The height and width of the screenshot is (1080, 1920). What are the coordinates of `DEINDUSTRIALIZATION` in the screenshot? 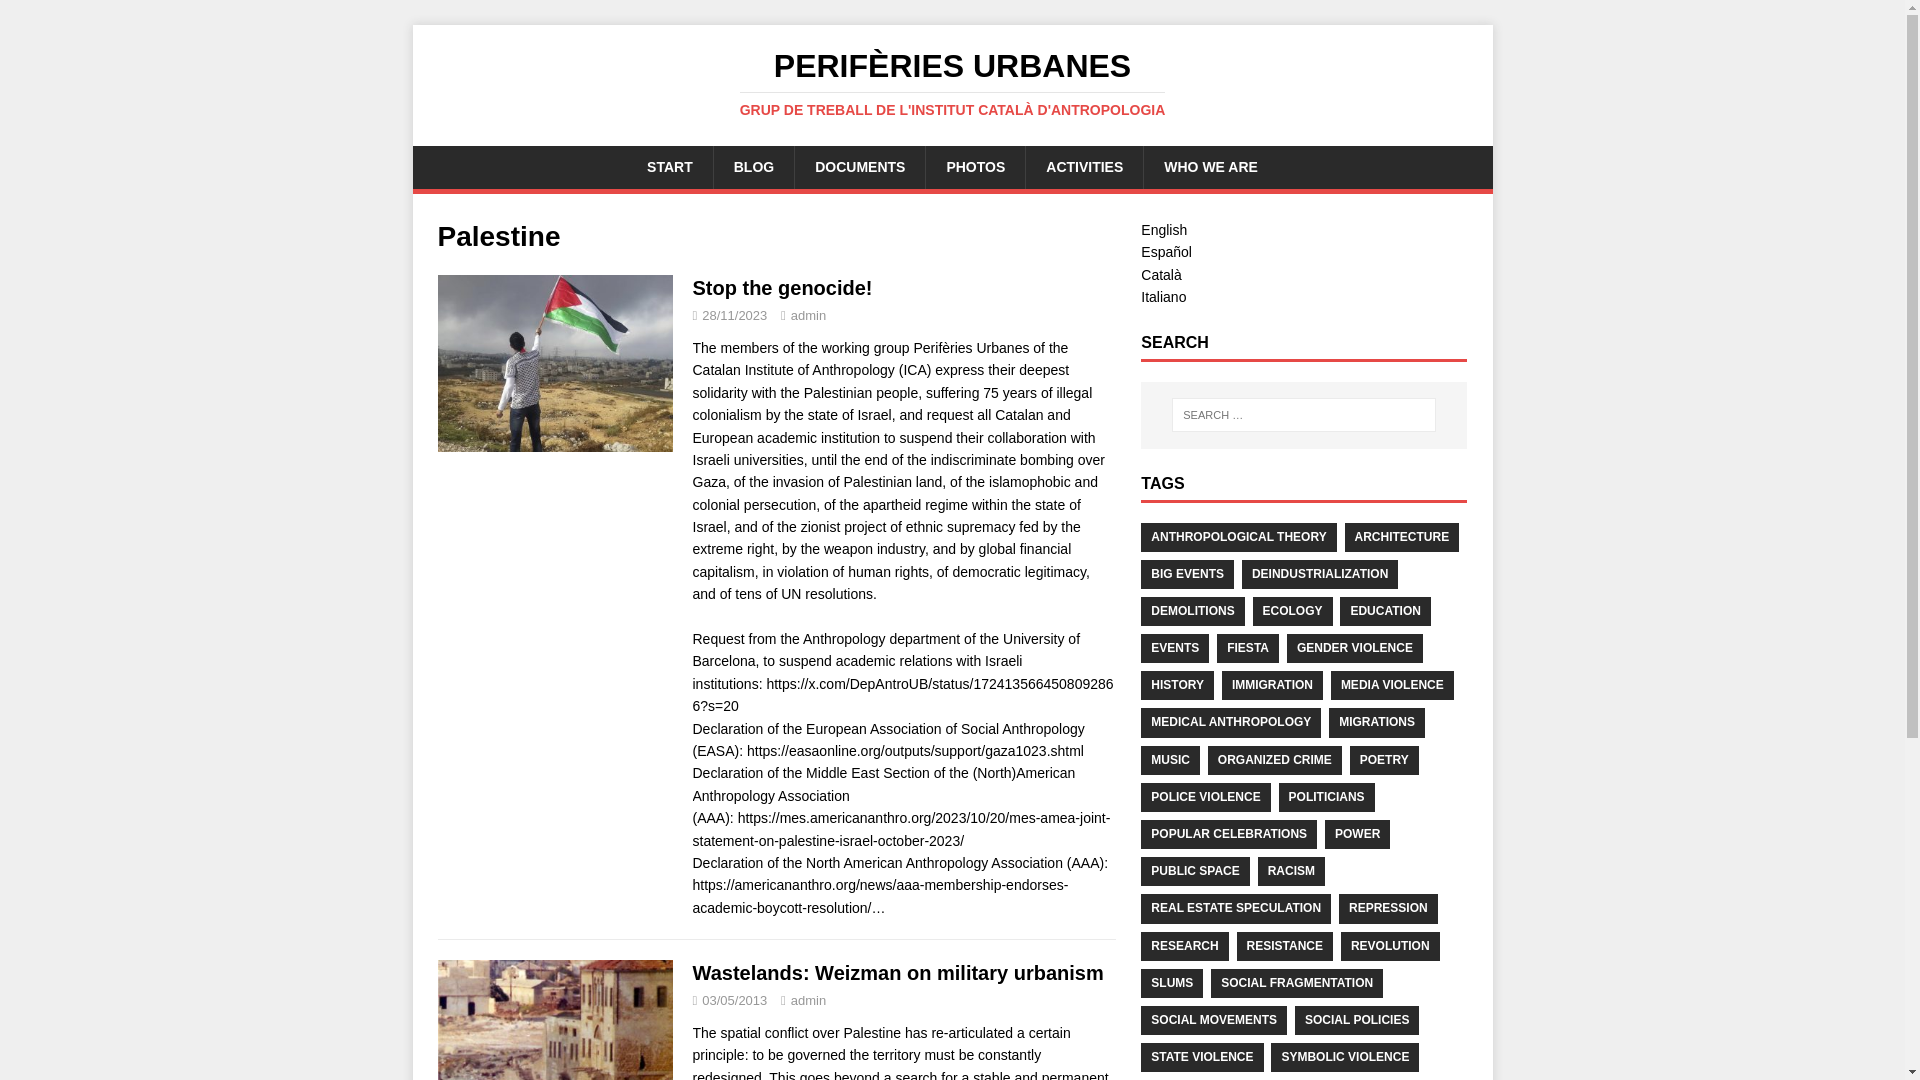 It's located at (1320, 574).